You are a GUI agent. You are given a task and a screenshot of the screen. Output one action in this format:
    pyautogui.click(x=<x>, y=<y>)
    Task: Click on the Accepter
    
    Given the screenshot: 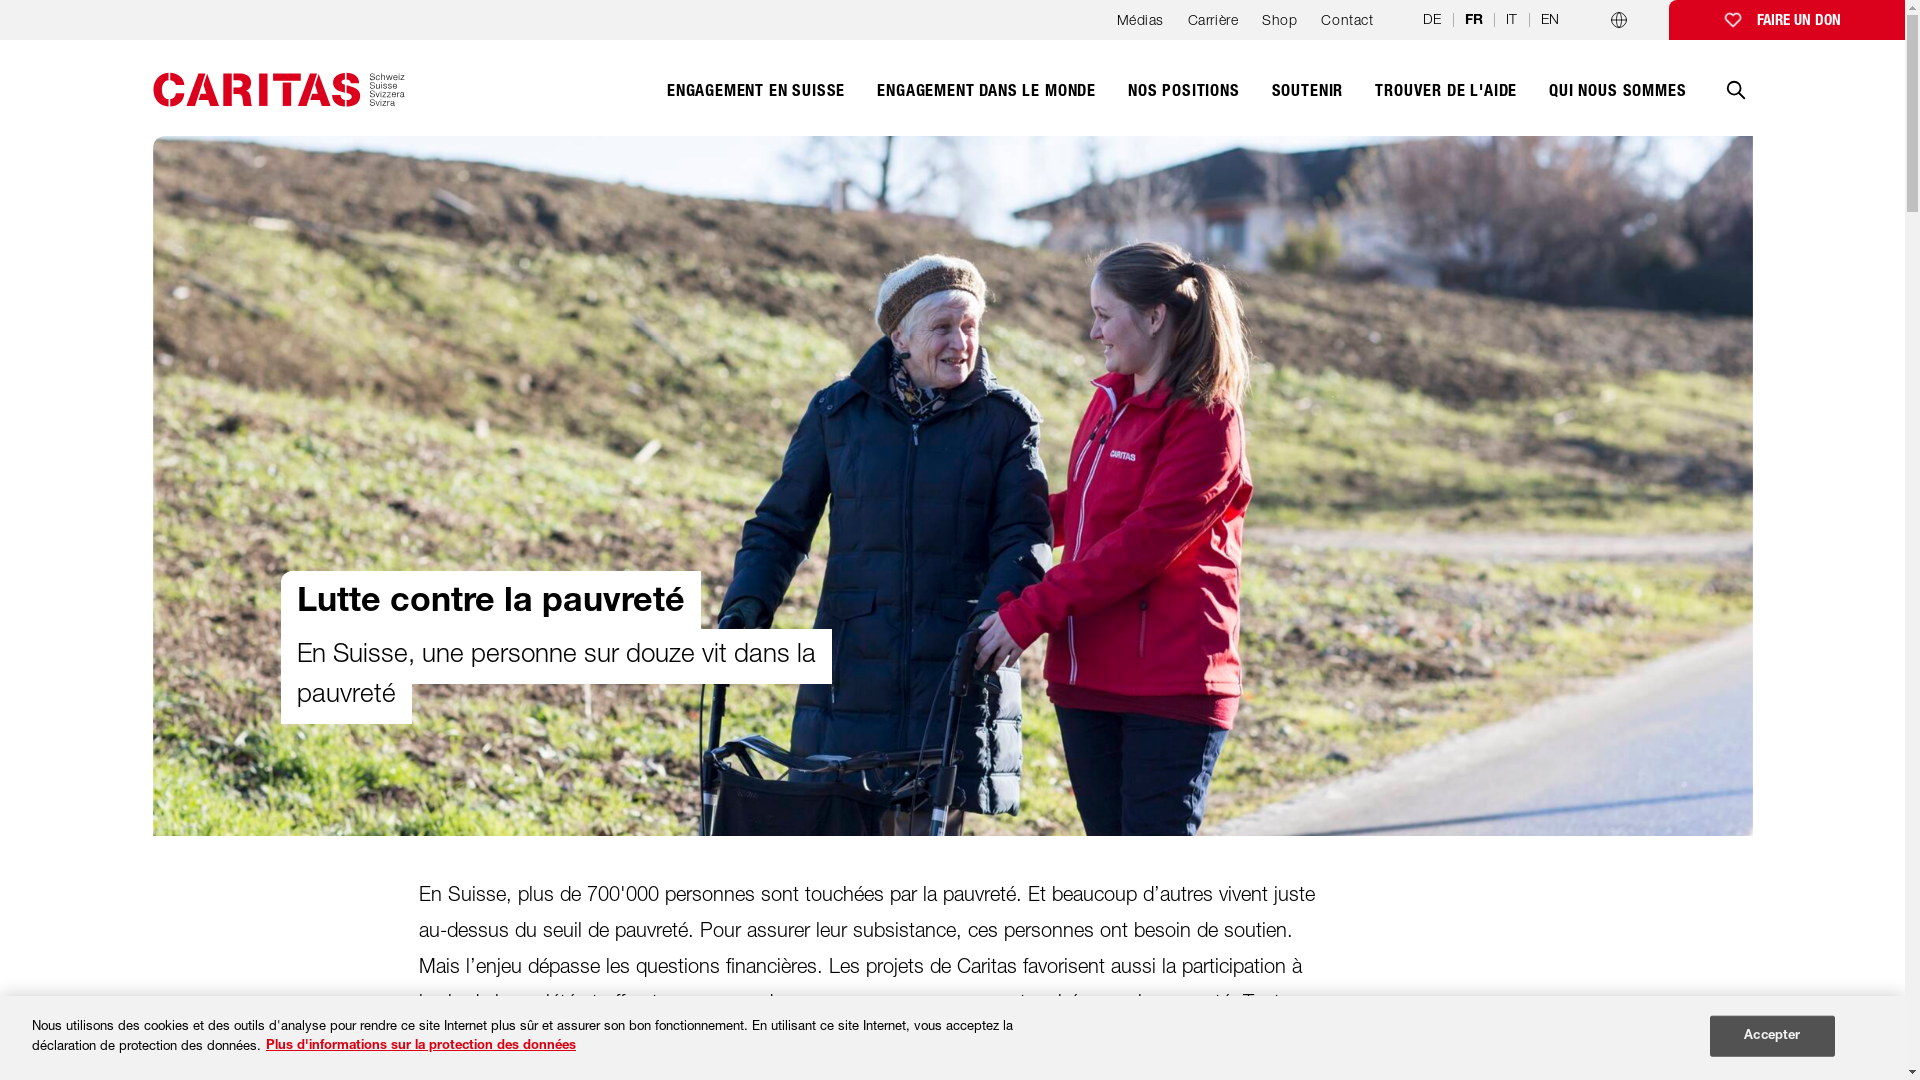 What is the action you would take?
    pyautogui.click(x=1772, y=1037)
    